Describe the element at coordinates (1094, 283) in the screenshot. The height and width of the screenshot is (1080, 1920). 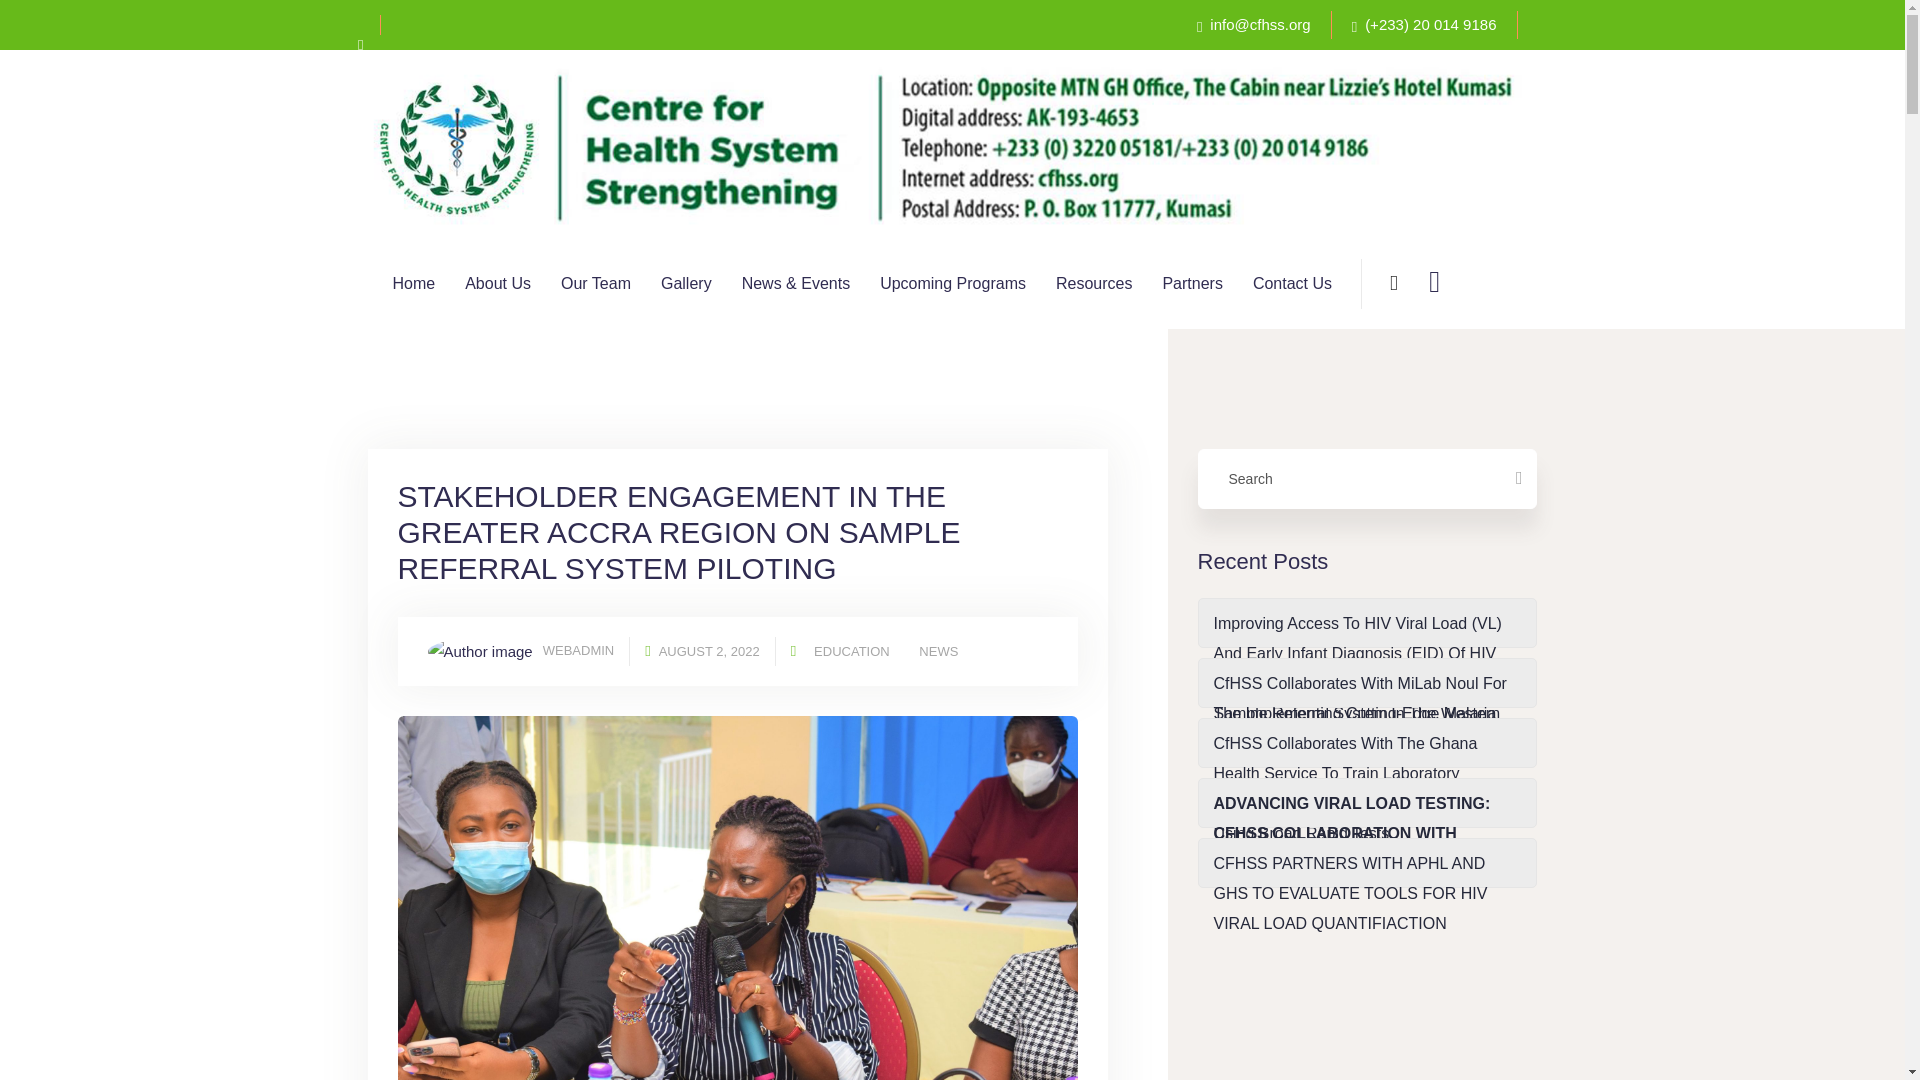
I see `Resources` at that location.